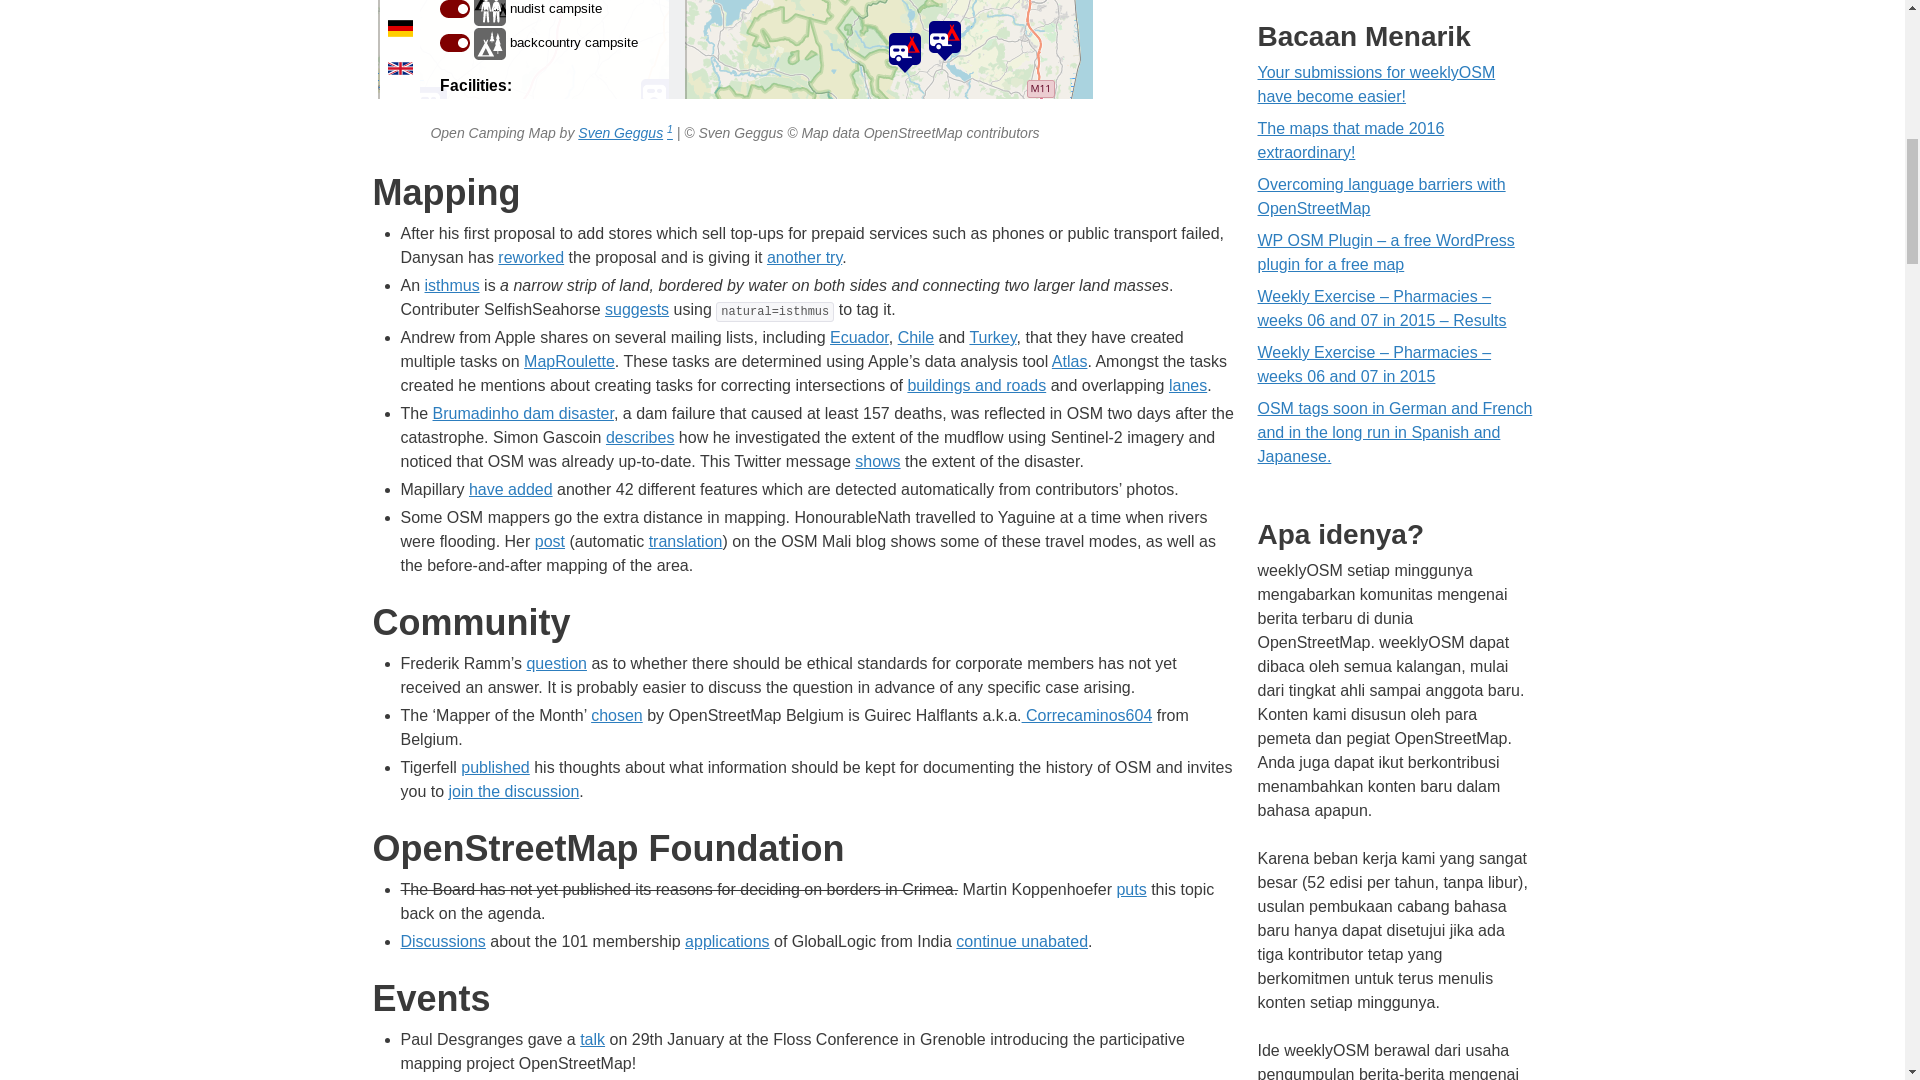  Describe the element at coordinates (636, 309) in the screenshot. I see `suggests` at that location.